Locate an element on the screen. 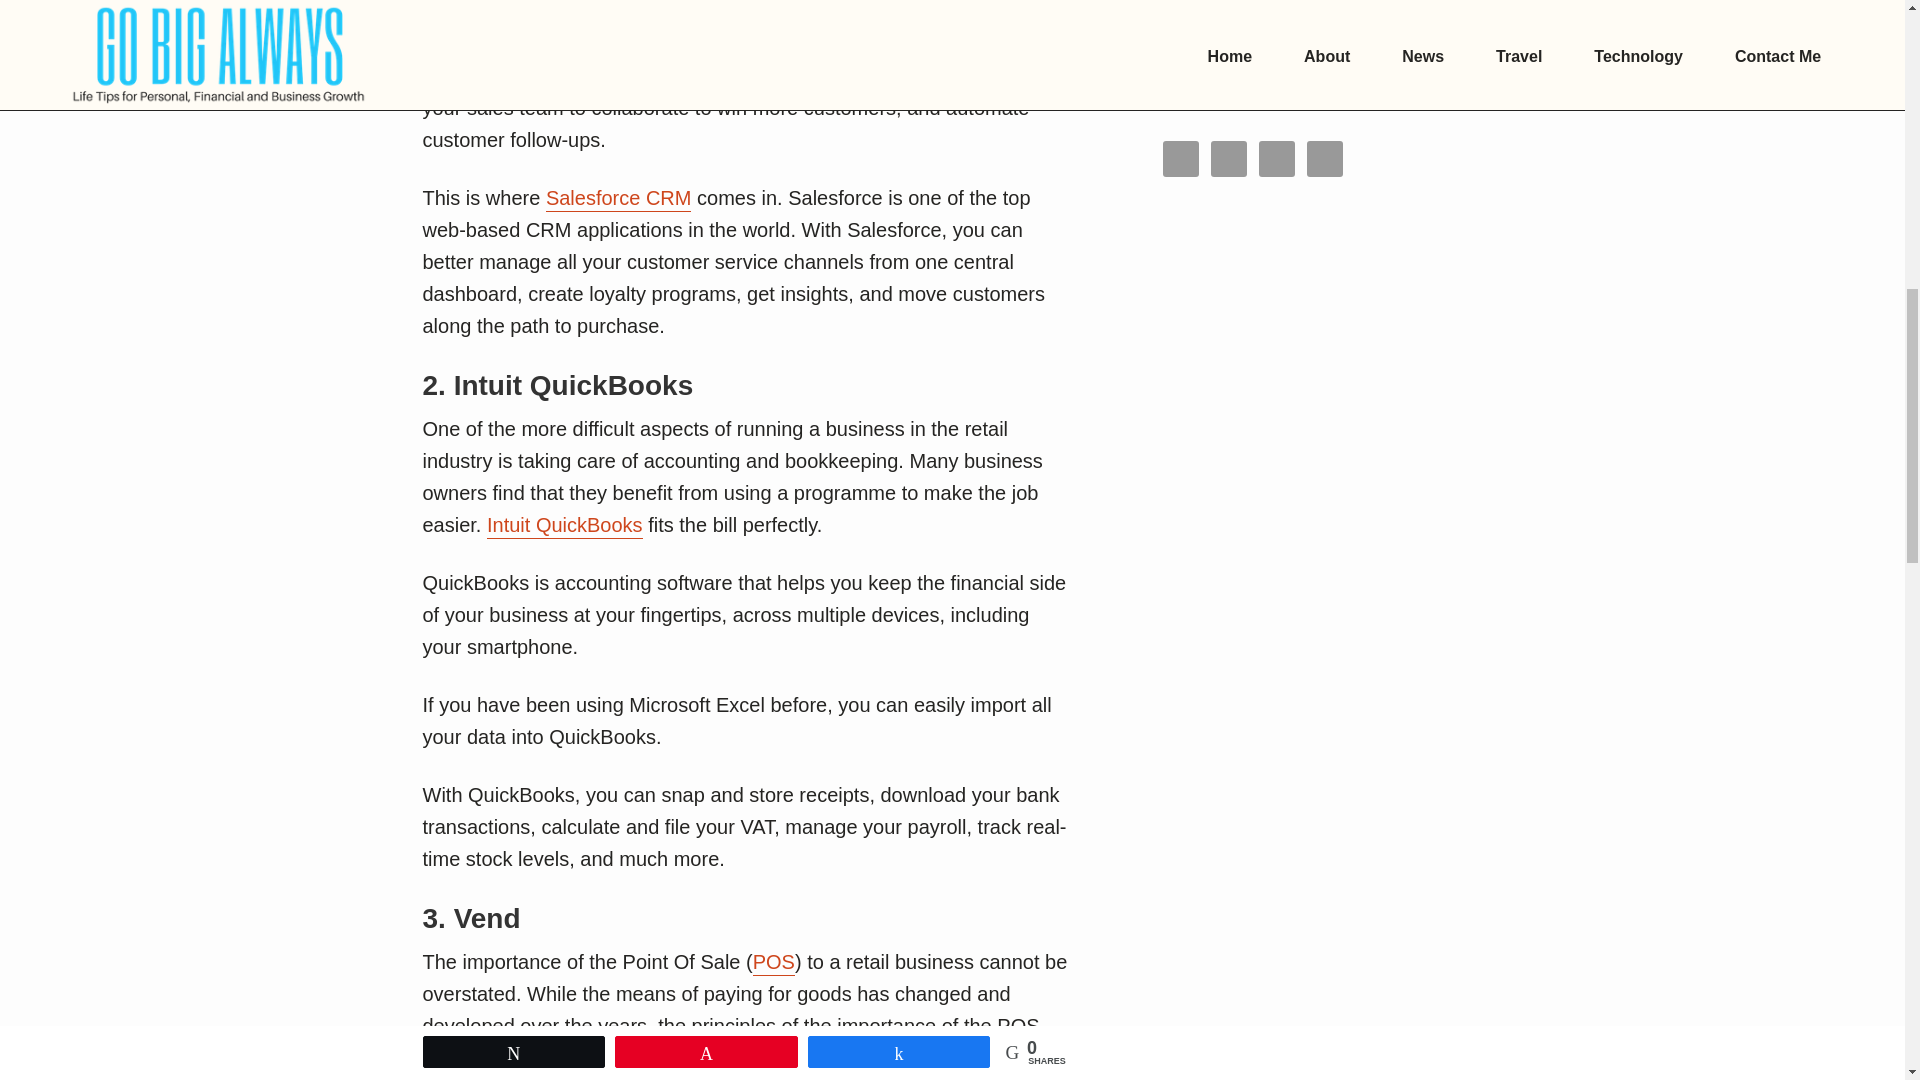  Intuit QuickBooks is located at coordinates (565, 526).